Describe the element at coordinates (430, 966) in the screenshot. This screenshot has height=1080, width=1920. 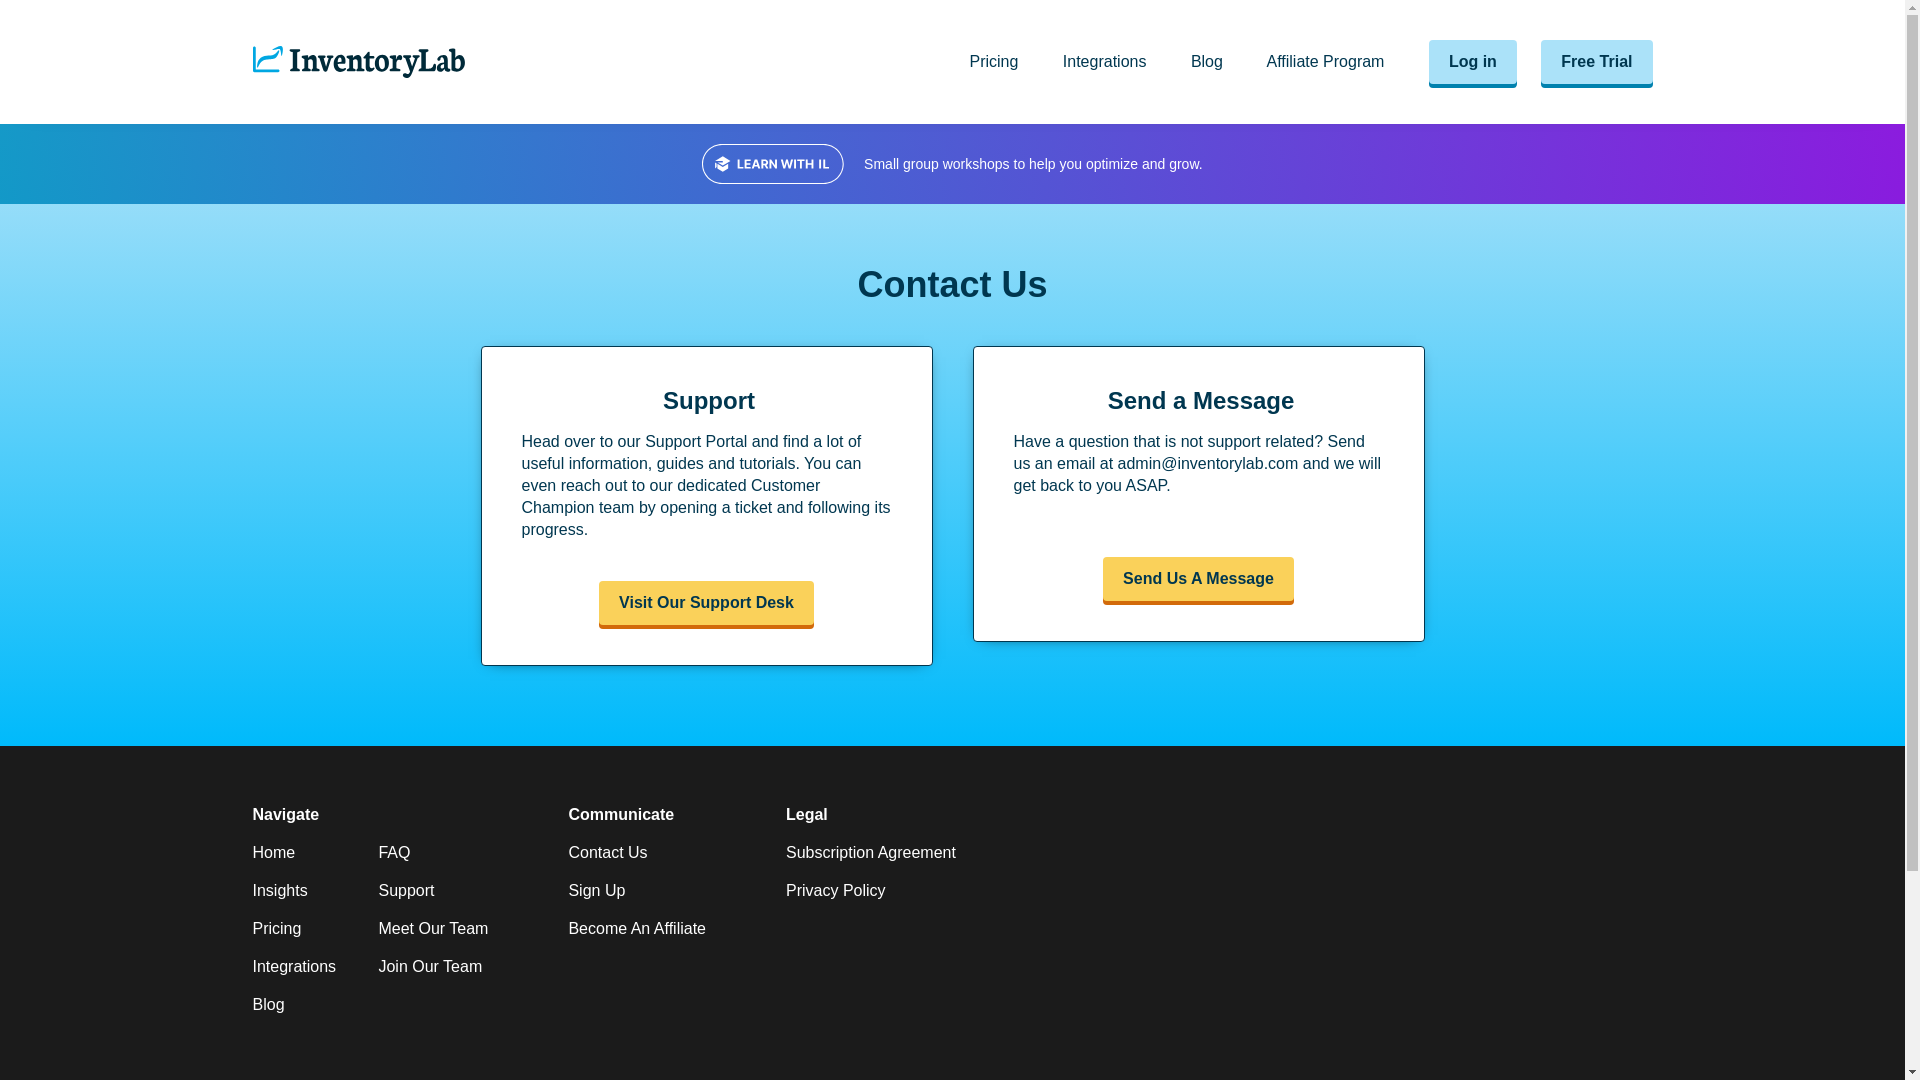
I see `Join Our Team` at that location.